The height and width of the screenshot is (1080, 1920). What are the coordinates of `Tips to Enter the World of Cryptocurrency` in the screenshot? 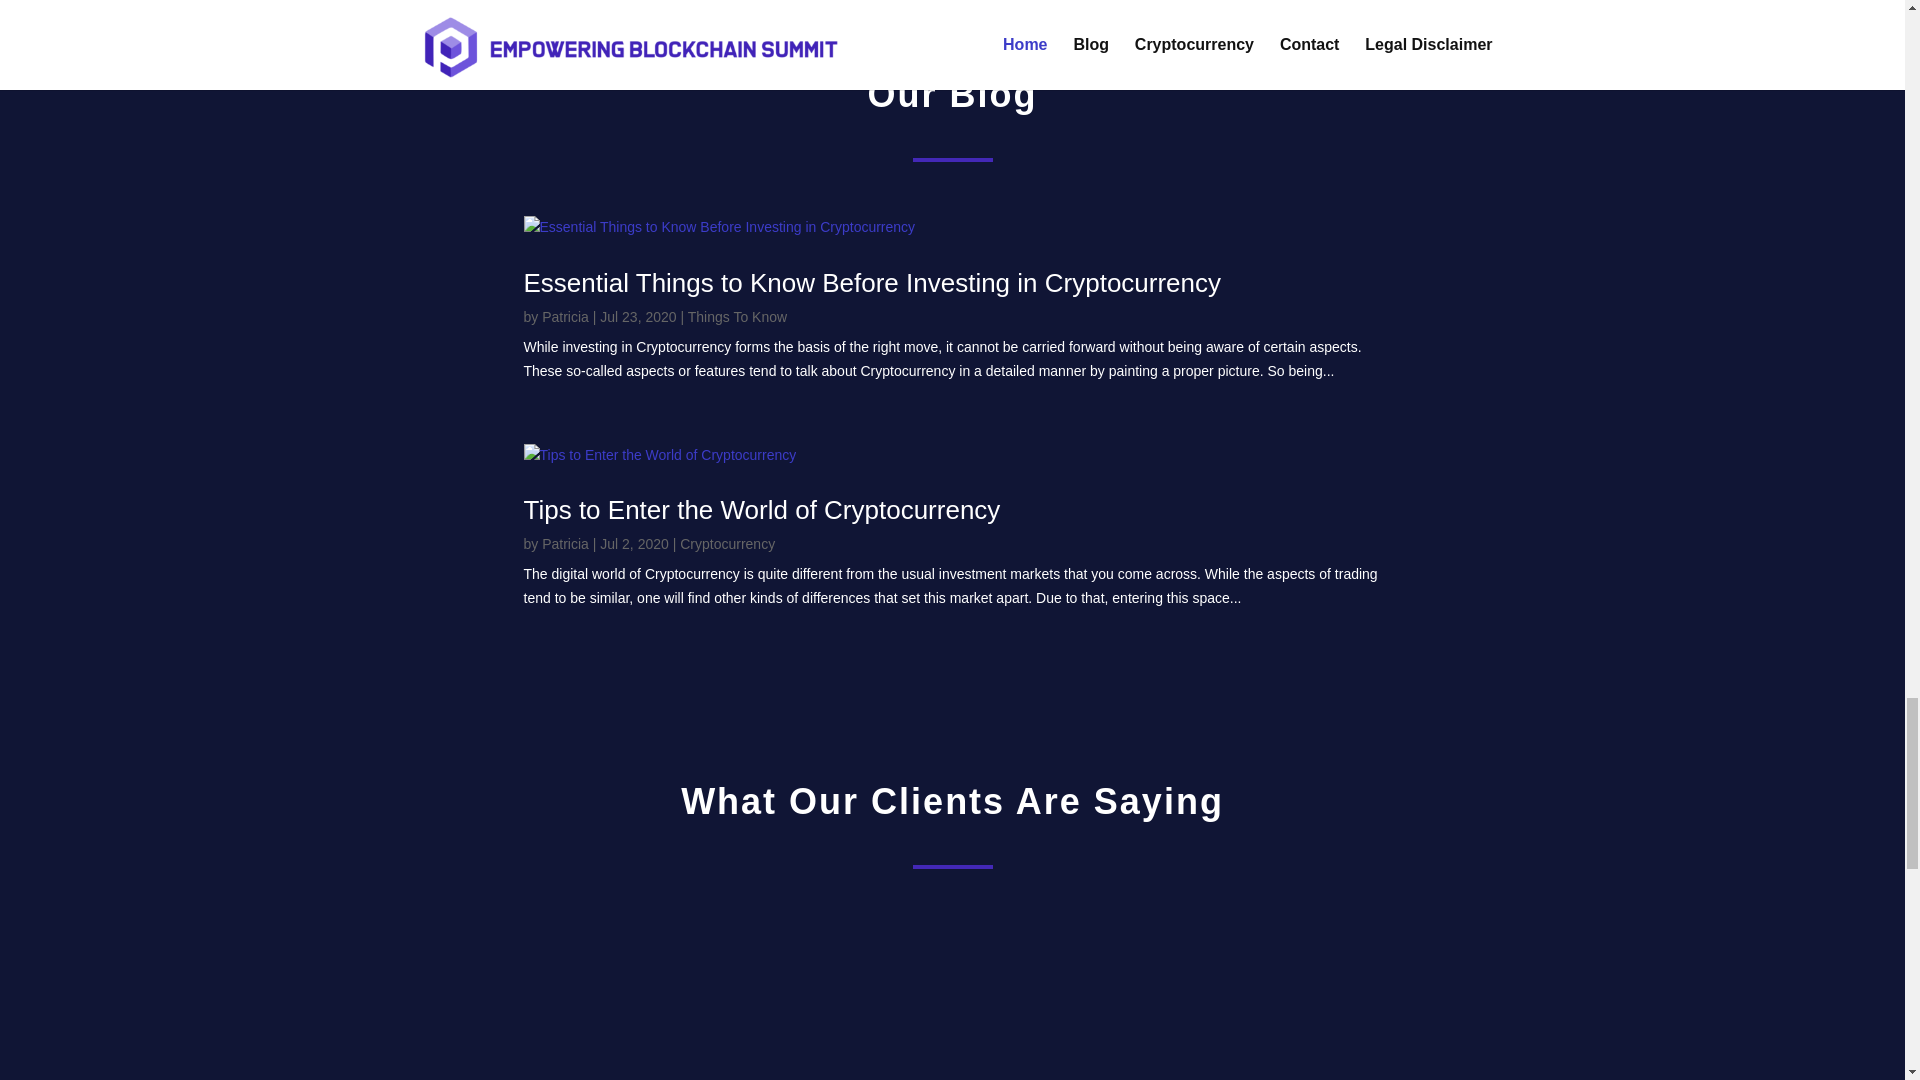 It's located at (762, 509).